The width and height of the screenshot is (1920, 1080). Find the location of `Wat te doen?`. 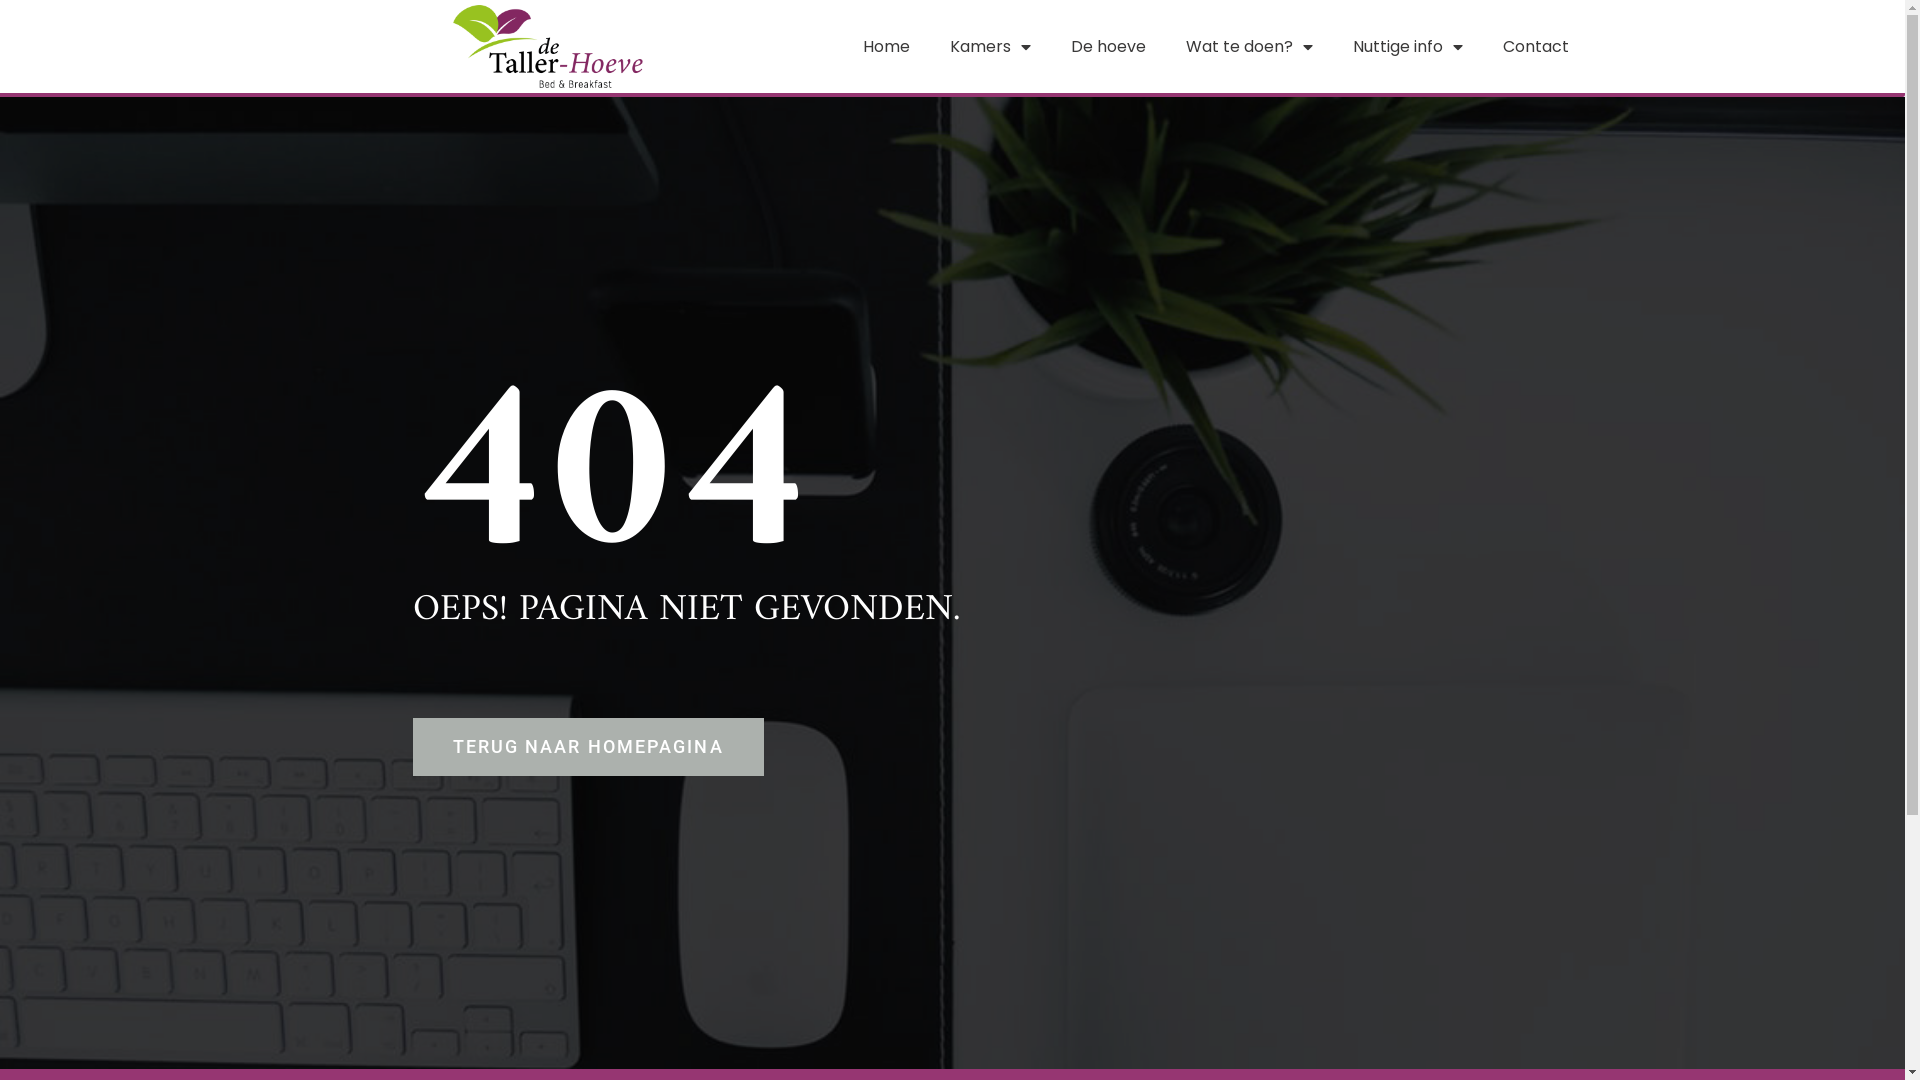

Wat te doen? is located at coordinates (1250, 47).